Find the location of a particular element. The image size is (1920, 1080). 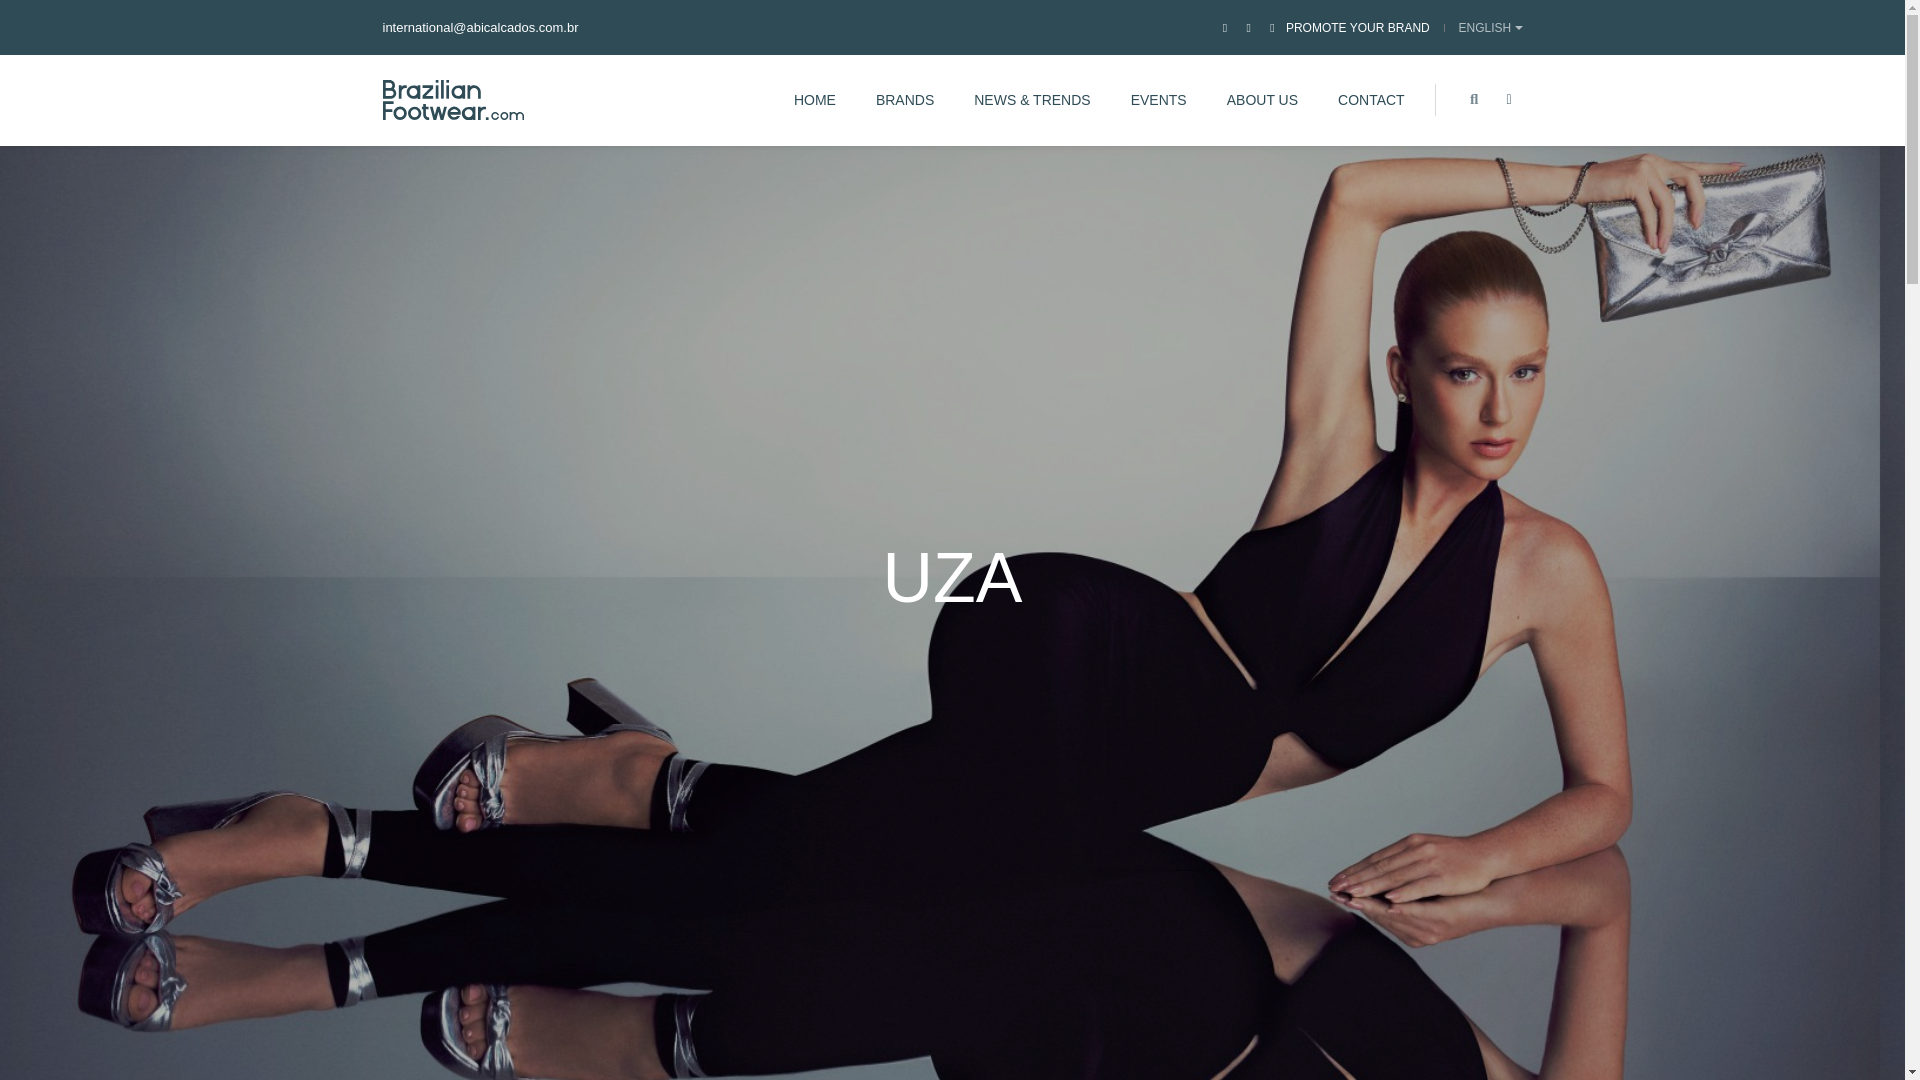

CONTACT is located at coordinates (1372, 100).